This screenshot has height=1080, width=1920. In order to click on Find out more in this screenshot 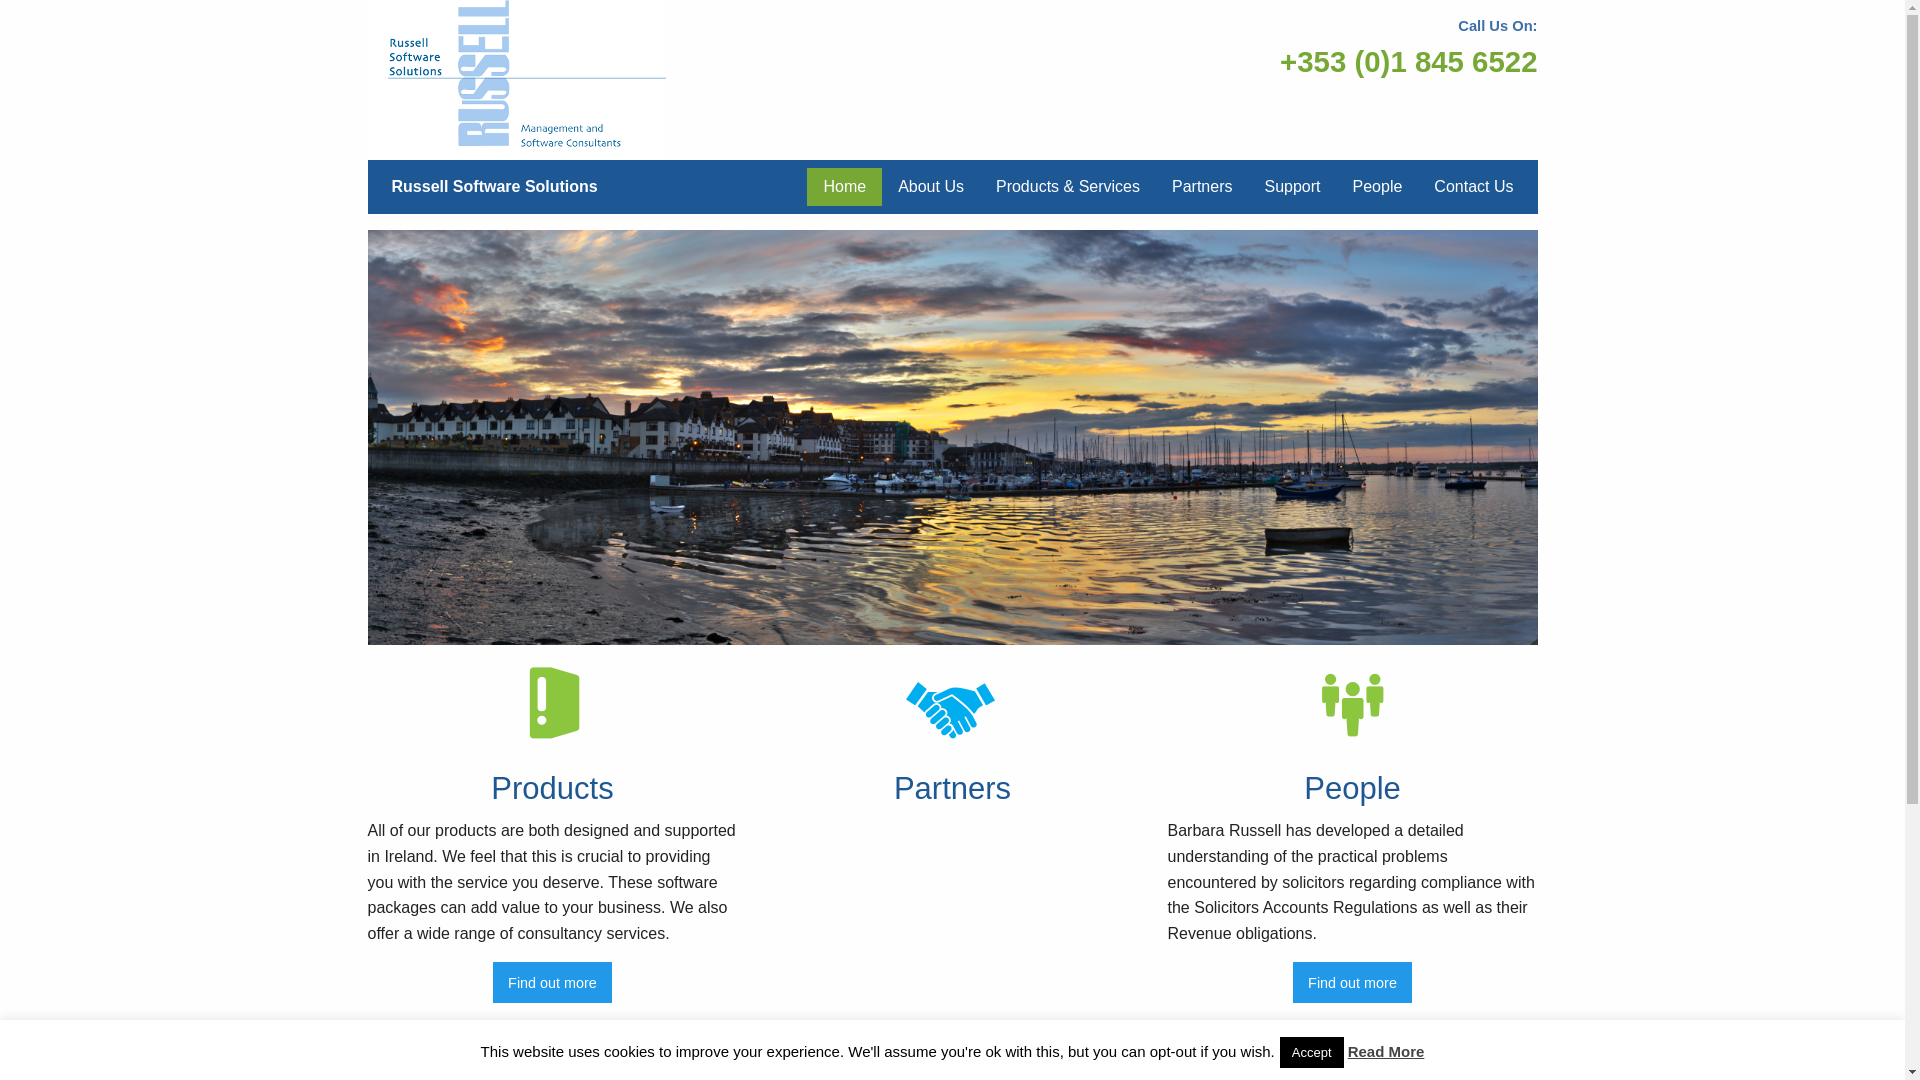, I will do `click(552, 982)`.